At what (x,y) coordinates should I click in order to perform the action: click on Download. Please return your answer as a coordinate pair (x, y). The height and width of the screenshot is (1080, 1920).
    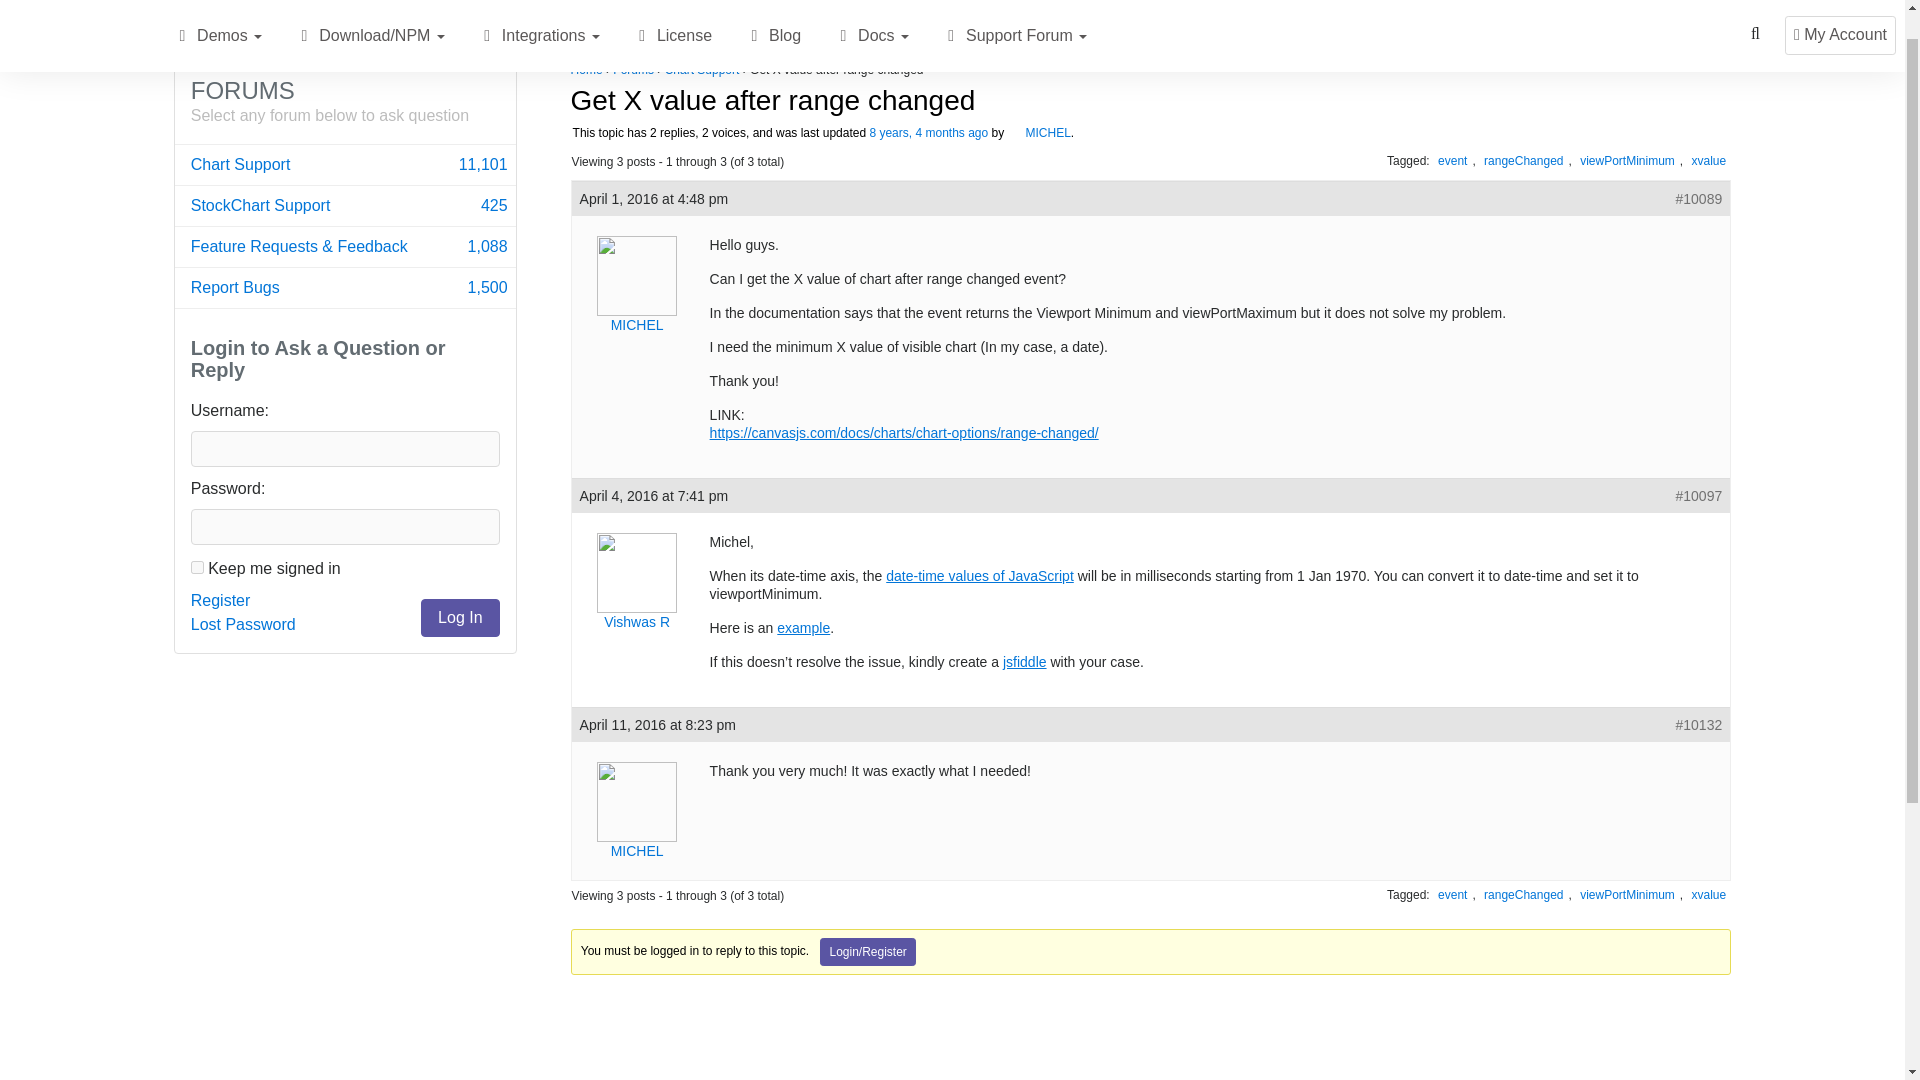
    Looking at the image, I should click on (182, 4).